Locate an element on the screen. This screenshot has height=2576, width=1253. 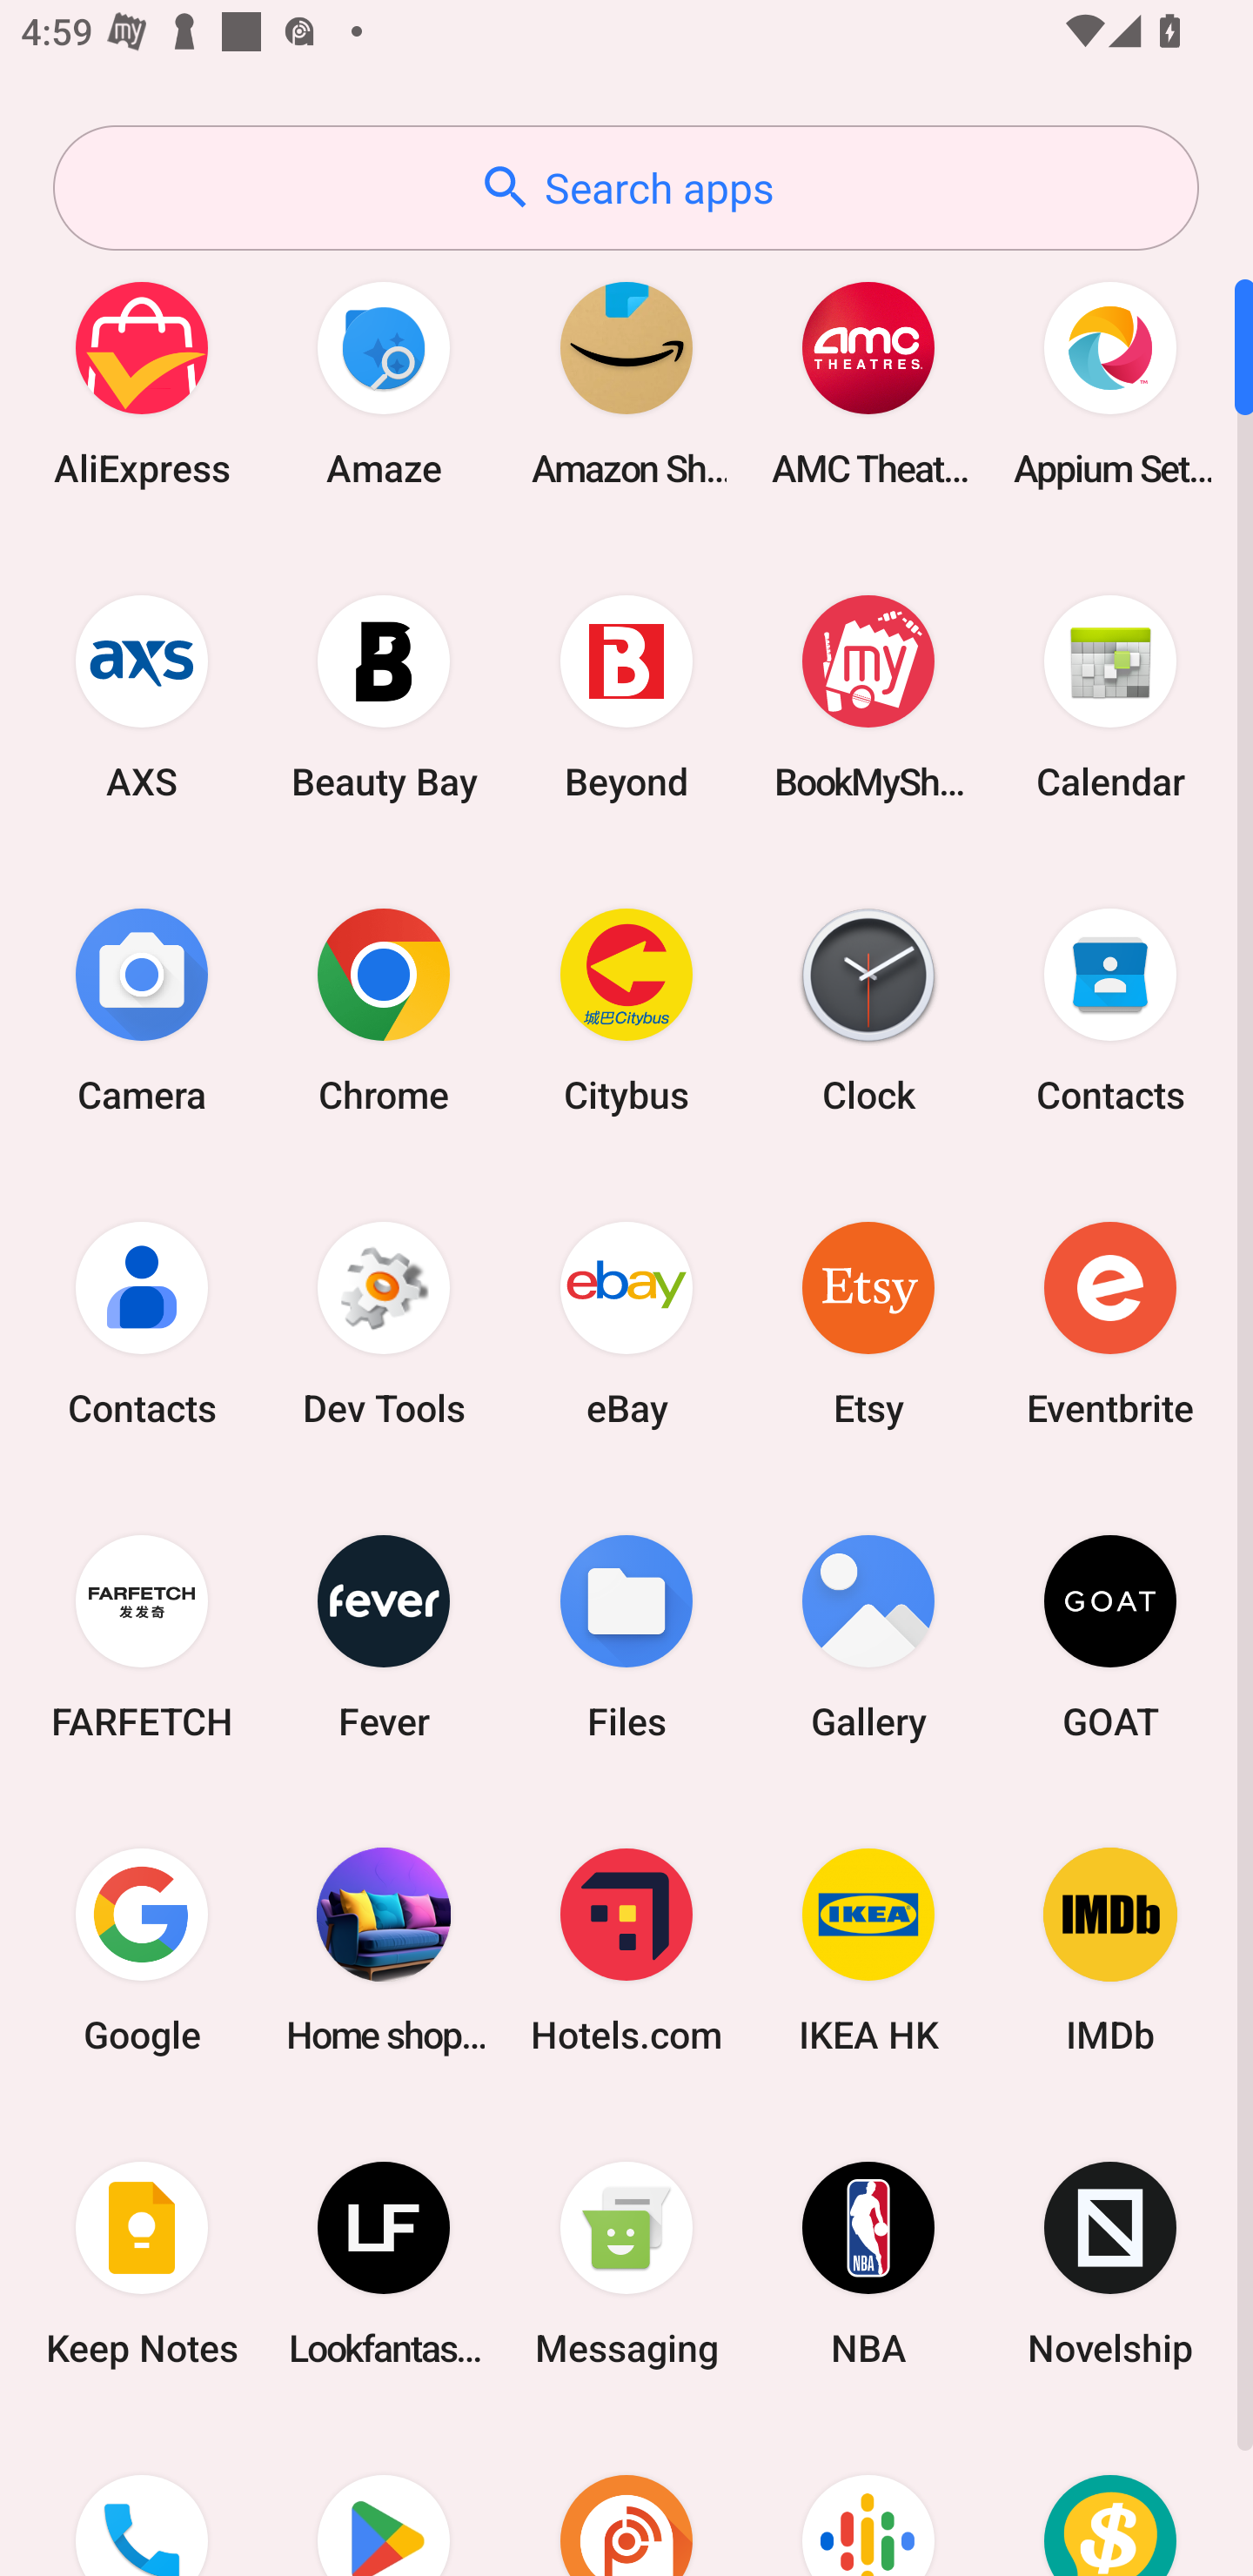
IKEA HK is located at coordinates (868, 1949).